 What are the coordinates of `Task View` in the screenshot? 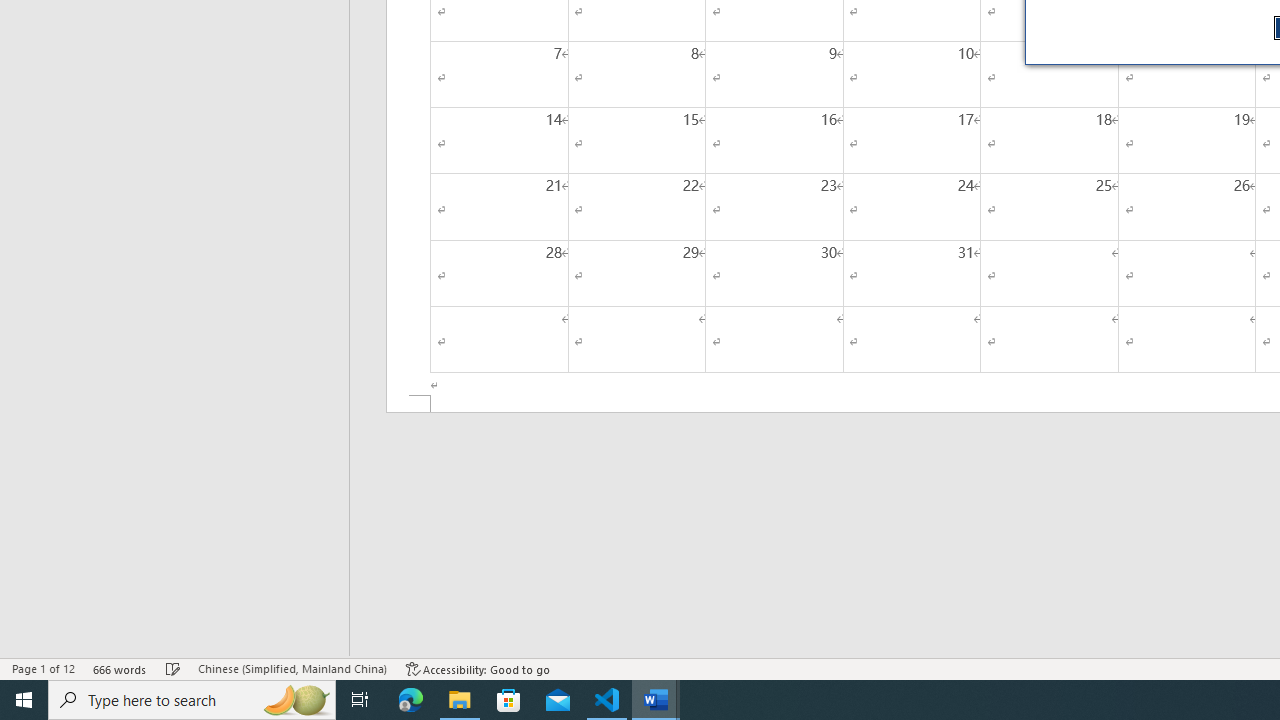 It's located at (360, 700).